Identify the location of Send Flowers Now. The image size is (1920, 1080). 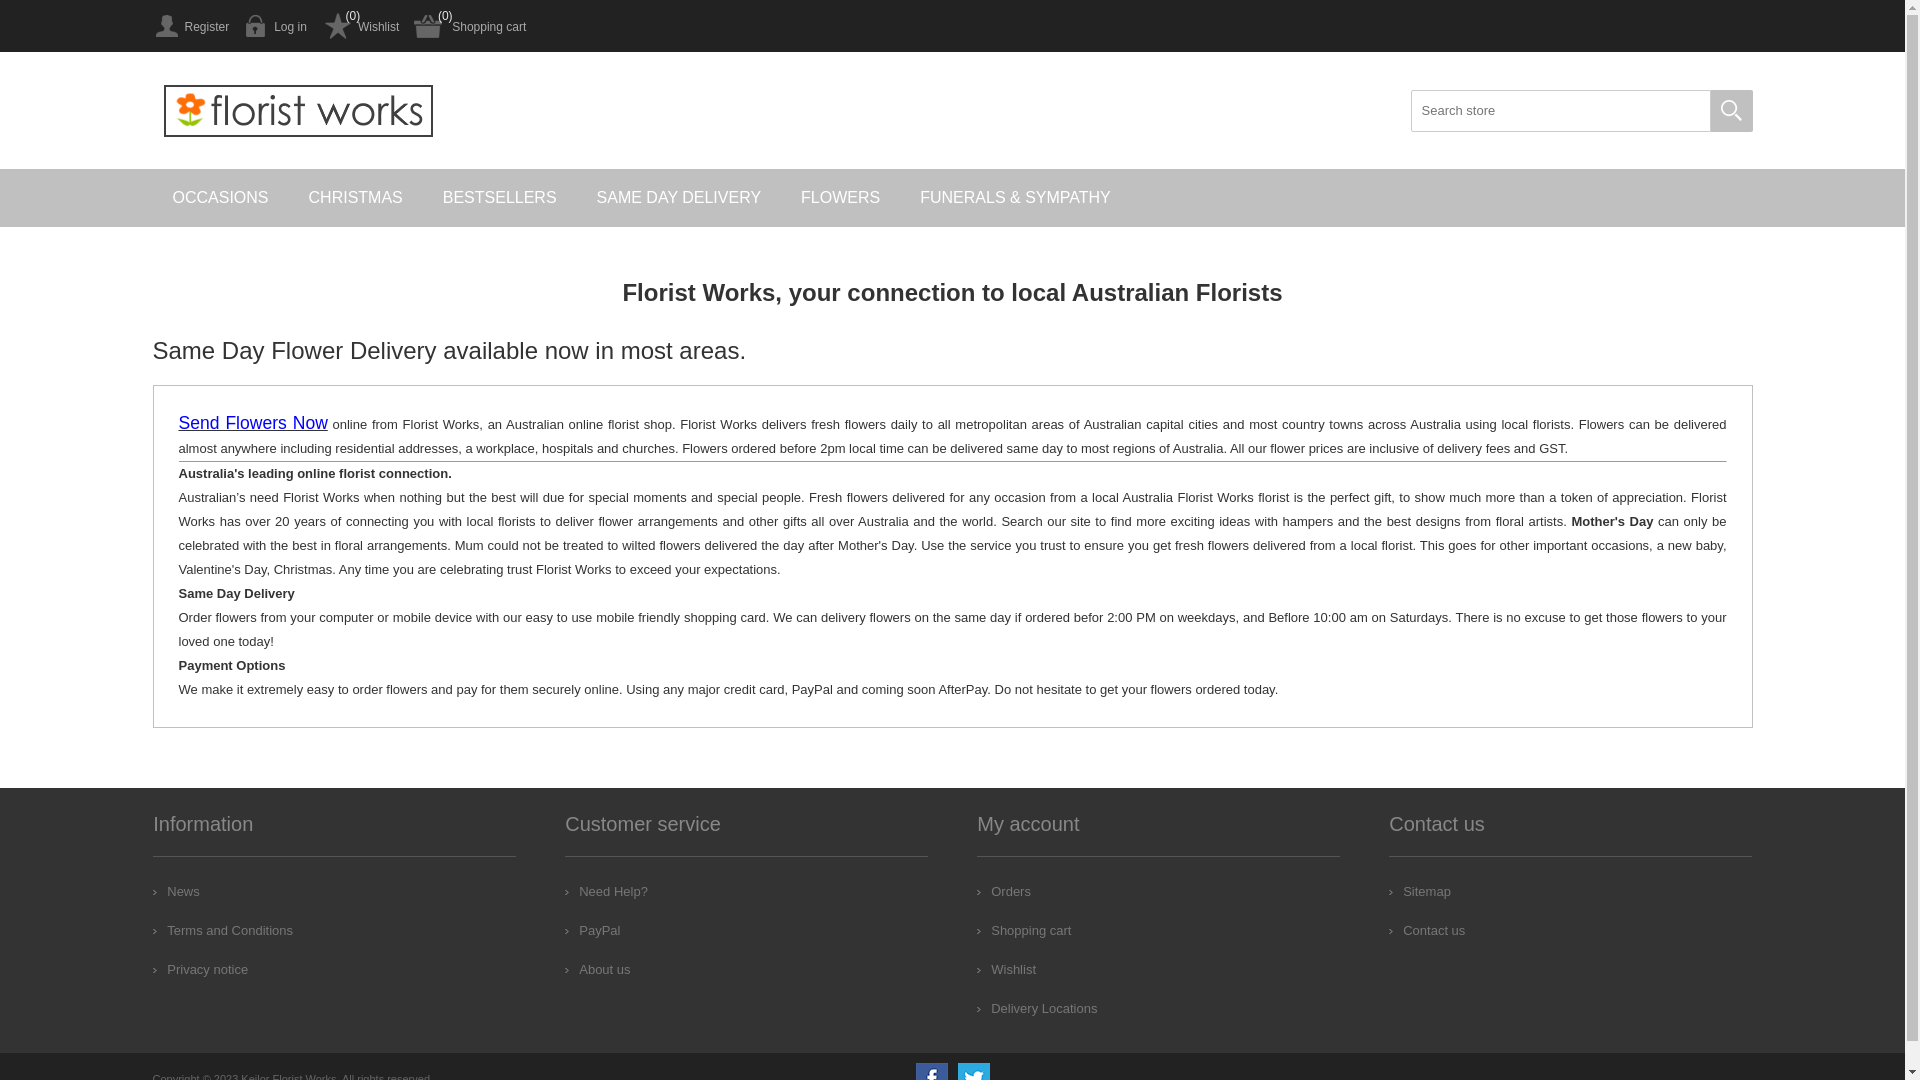
(252, 424).